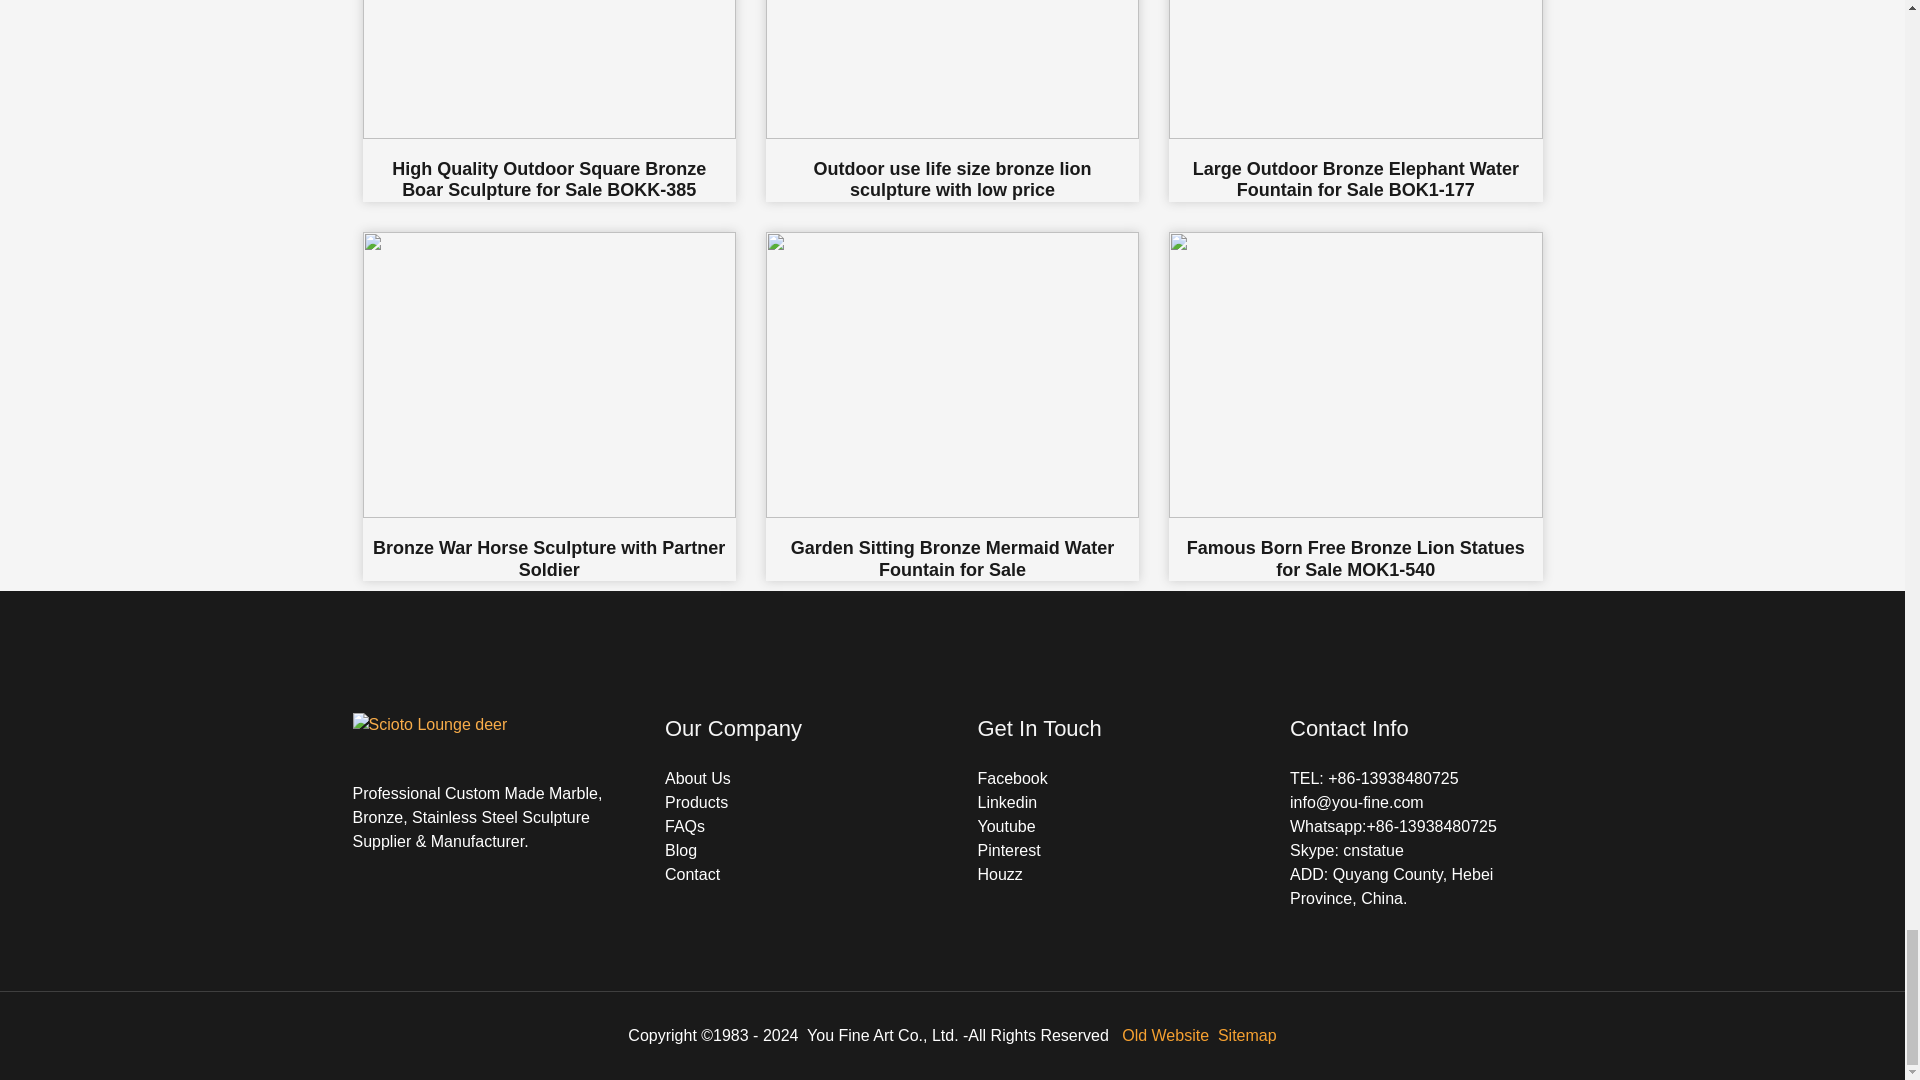 Image resolution: width=1920 pixels, height=1080 pixels. Describe the element at coordinates (1355, 406) in the screenshot. I see `Famous Born Free Bronze Lion Statues for Sale MOK1-540` at that location.